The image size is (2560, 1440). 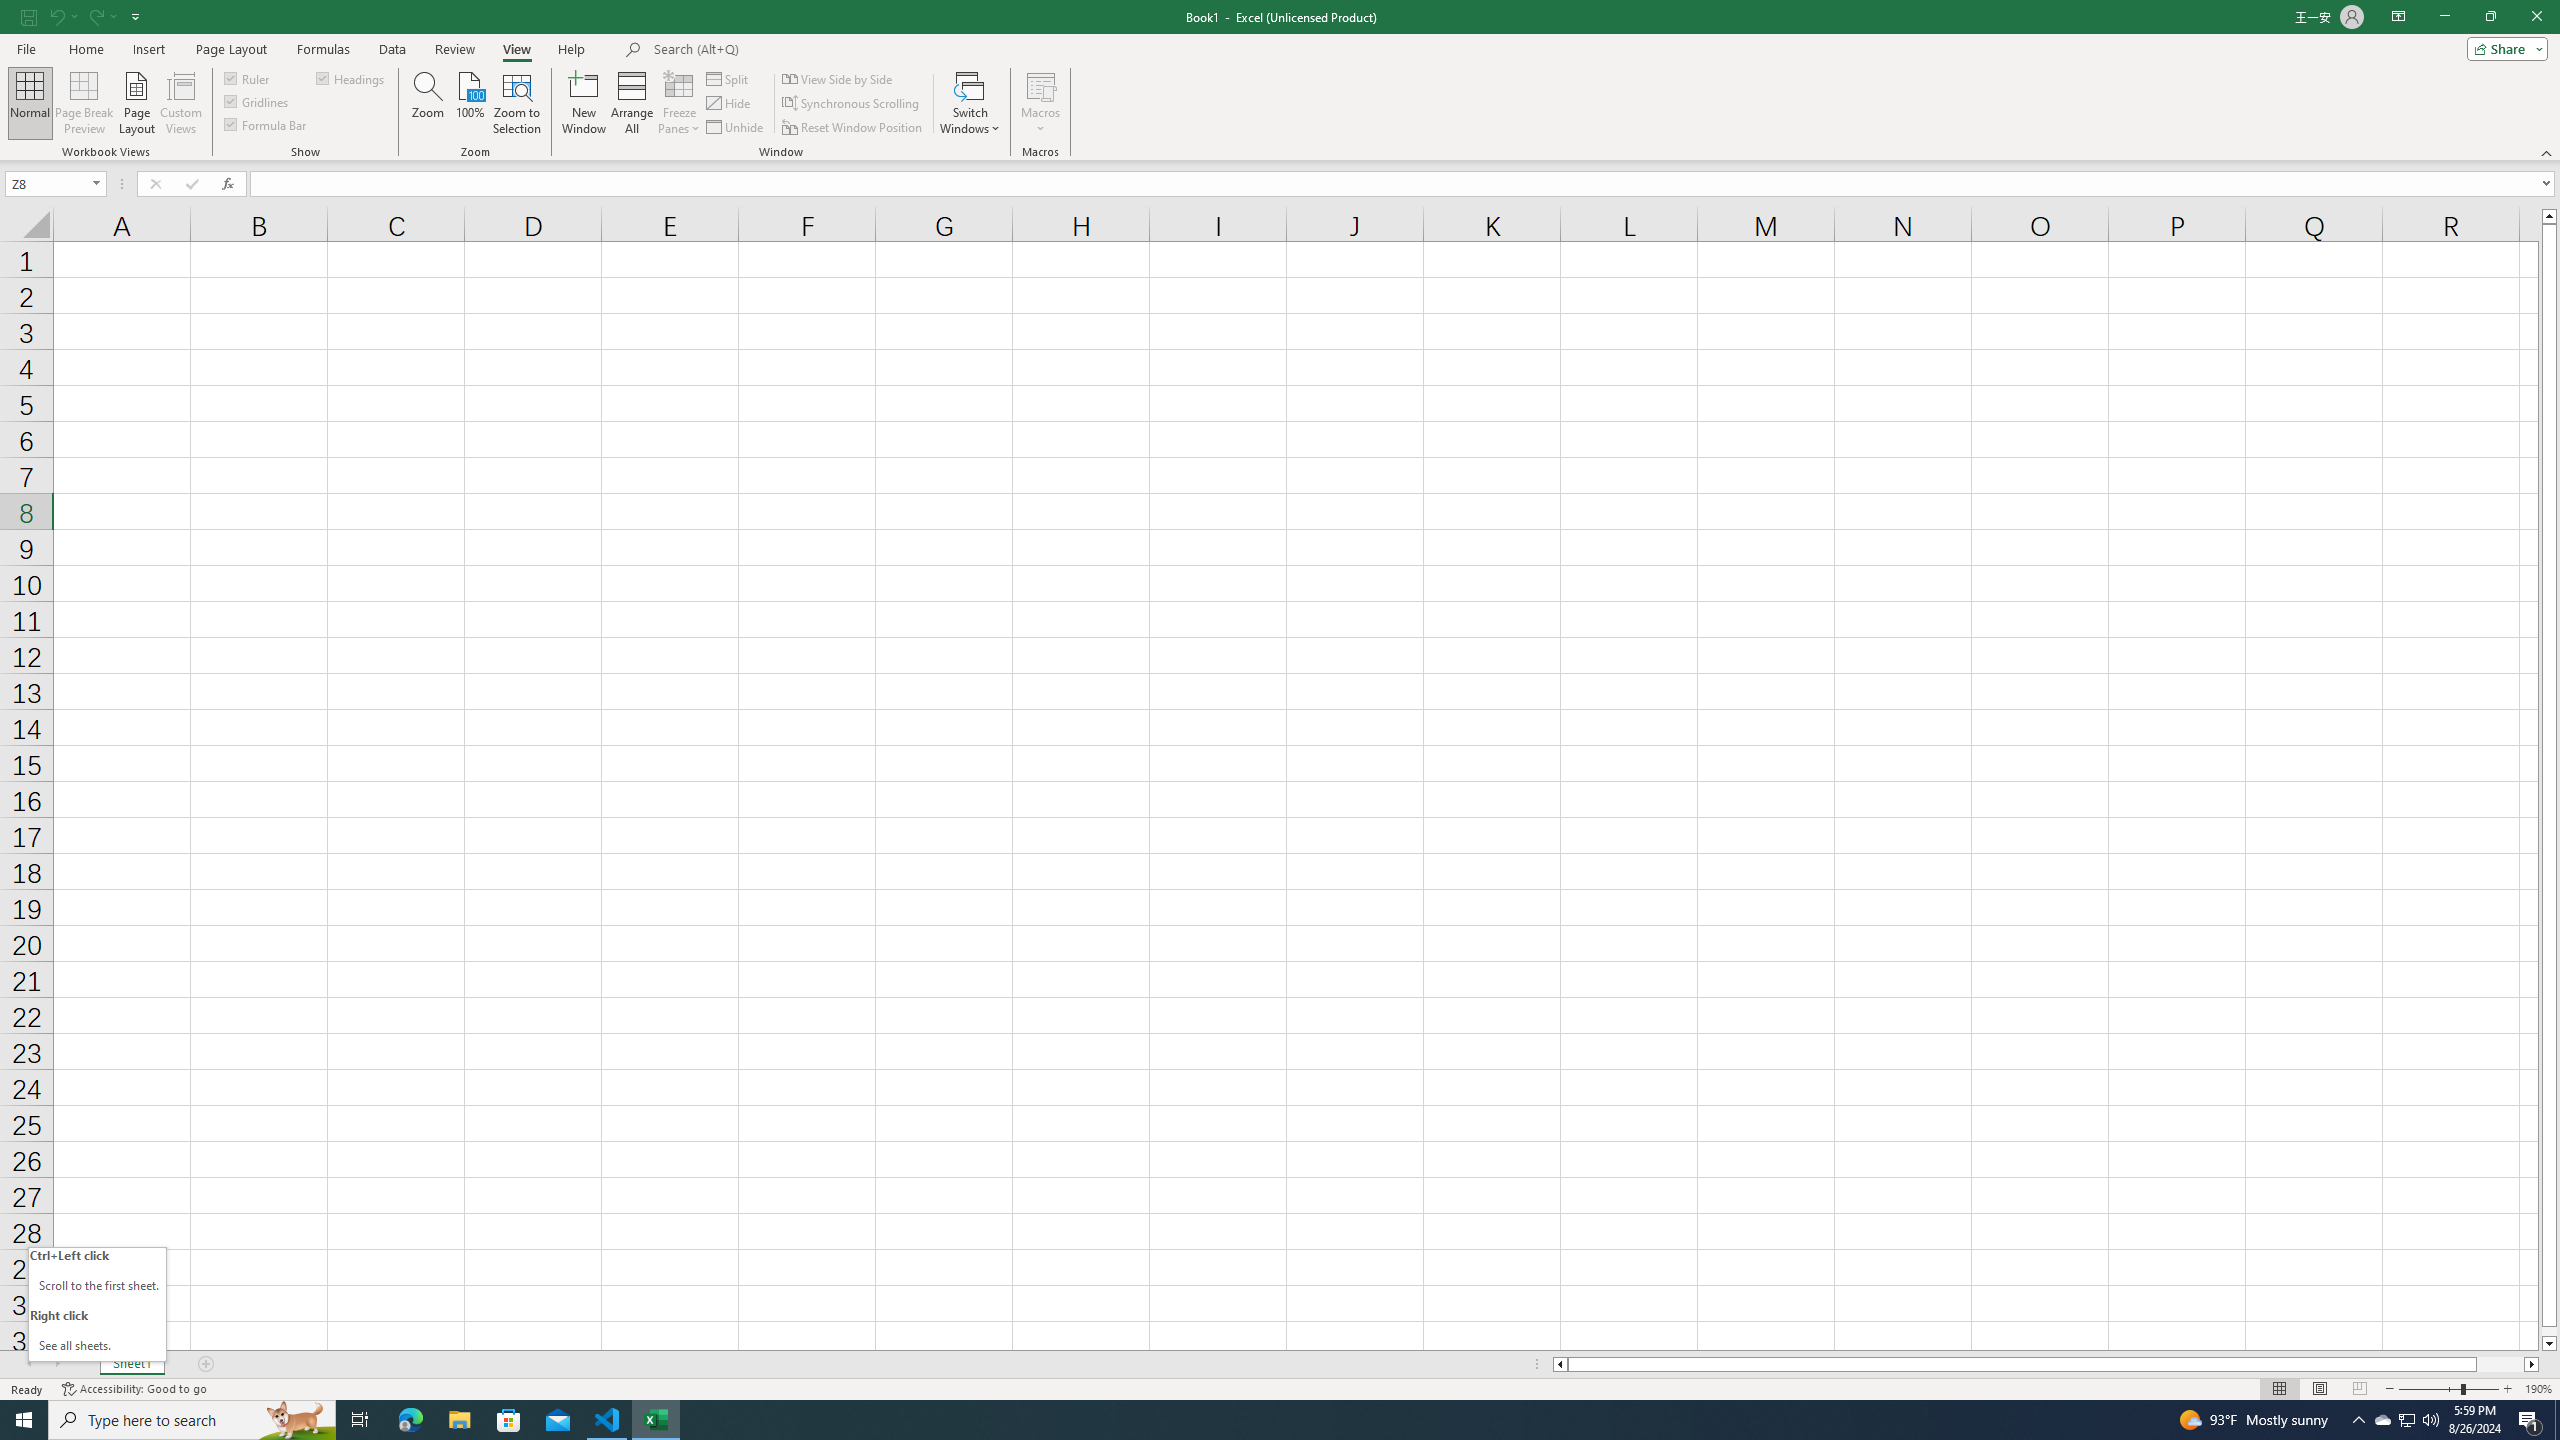 What do you see at coordinates (737, 128) in the screenshot?
I see `Unhide...` at bounding box center [737, 128].